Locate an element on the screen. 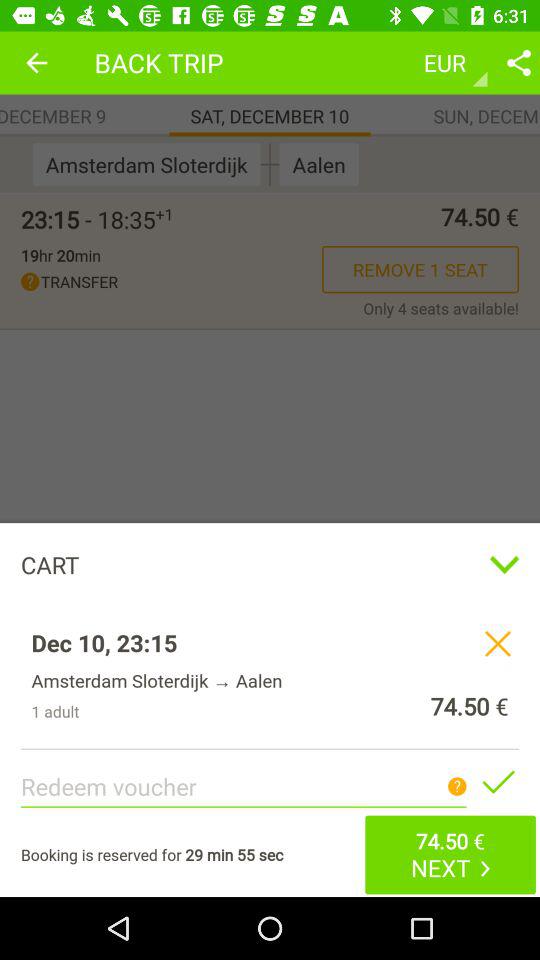 The width and height of the screenshot is (540, 960). launch the 19hr 20min icon is located at coordinates (60, 255).